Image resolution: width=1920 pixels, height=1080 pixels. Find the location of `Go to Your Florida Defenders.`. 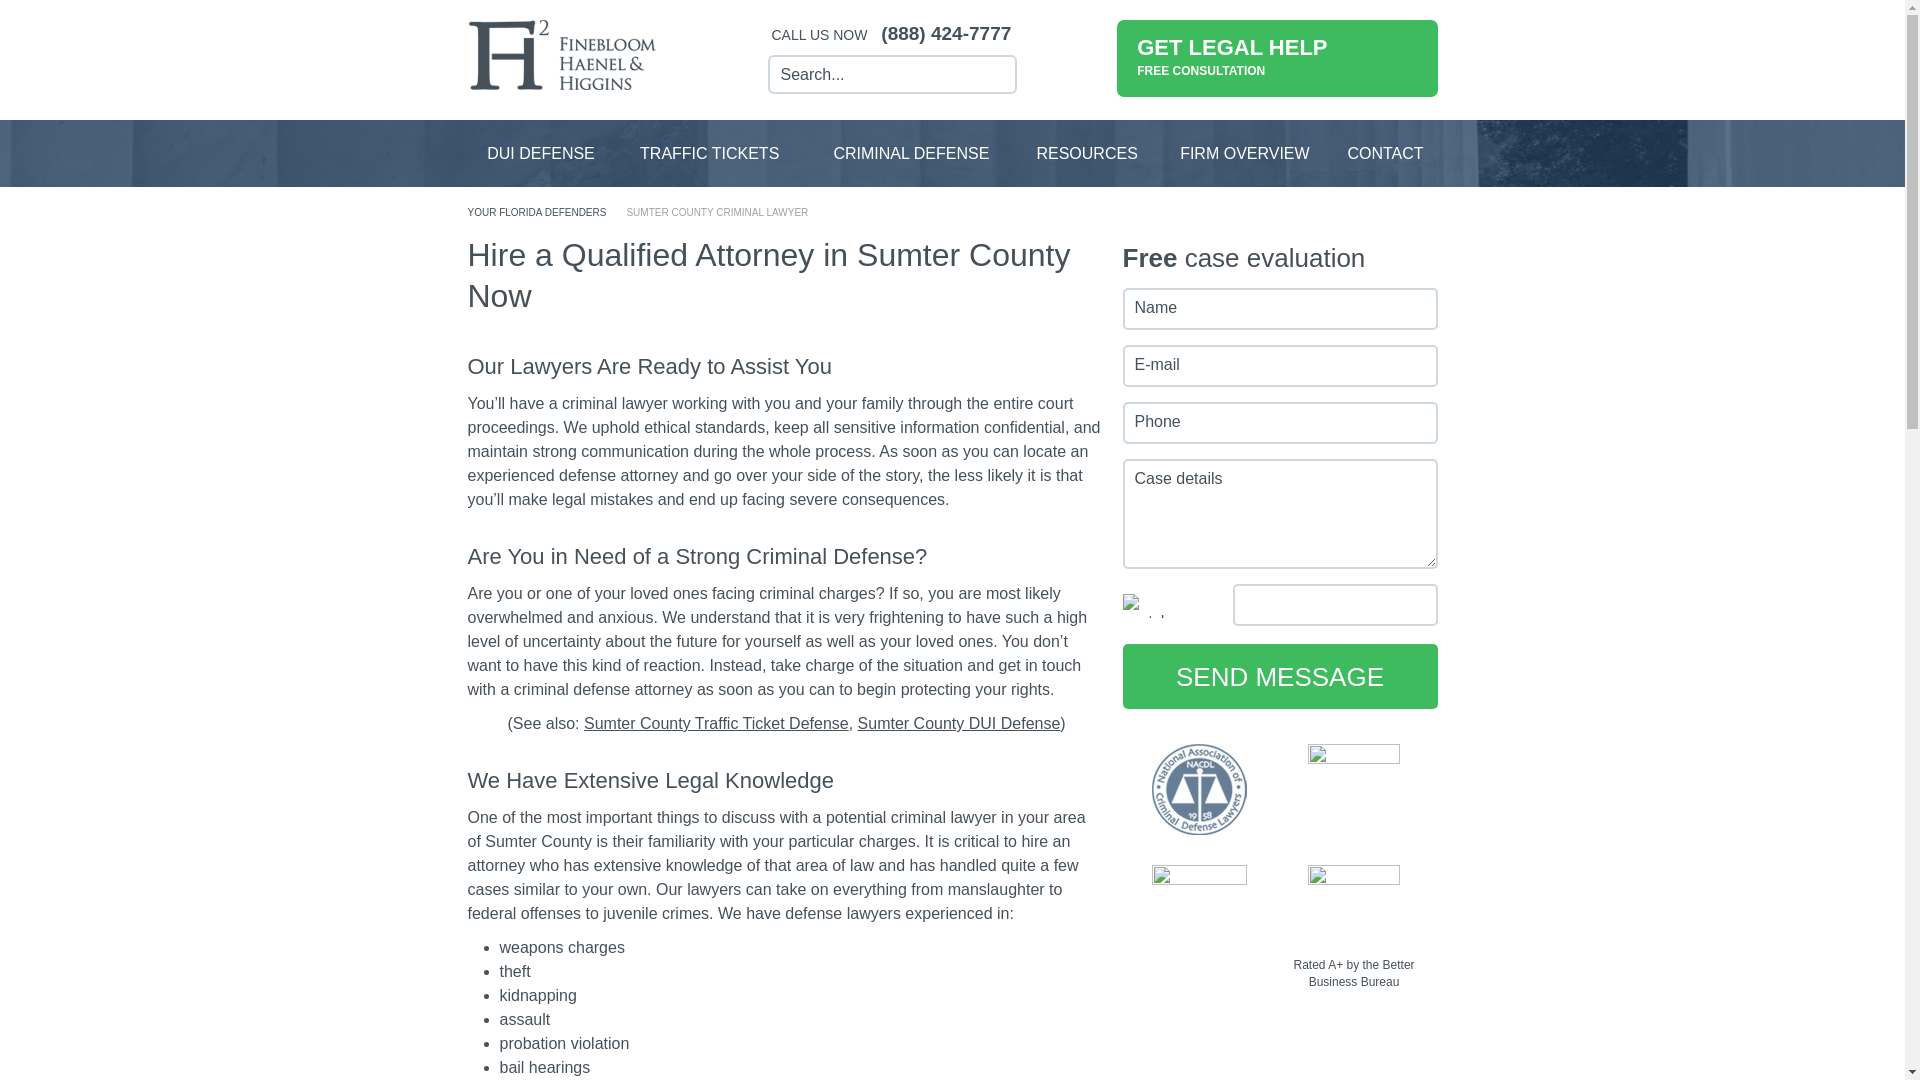

Go to Your Florida Defenders. is located at coordinates (709, 152).